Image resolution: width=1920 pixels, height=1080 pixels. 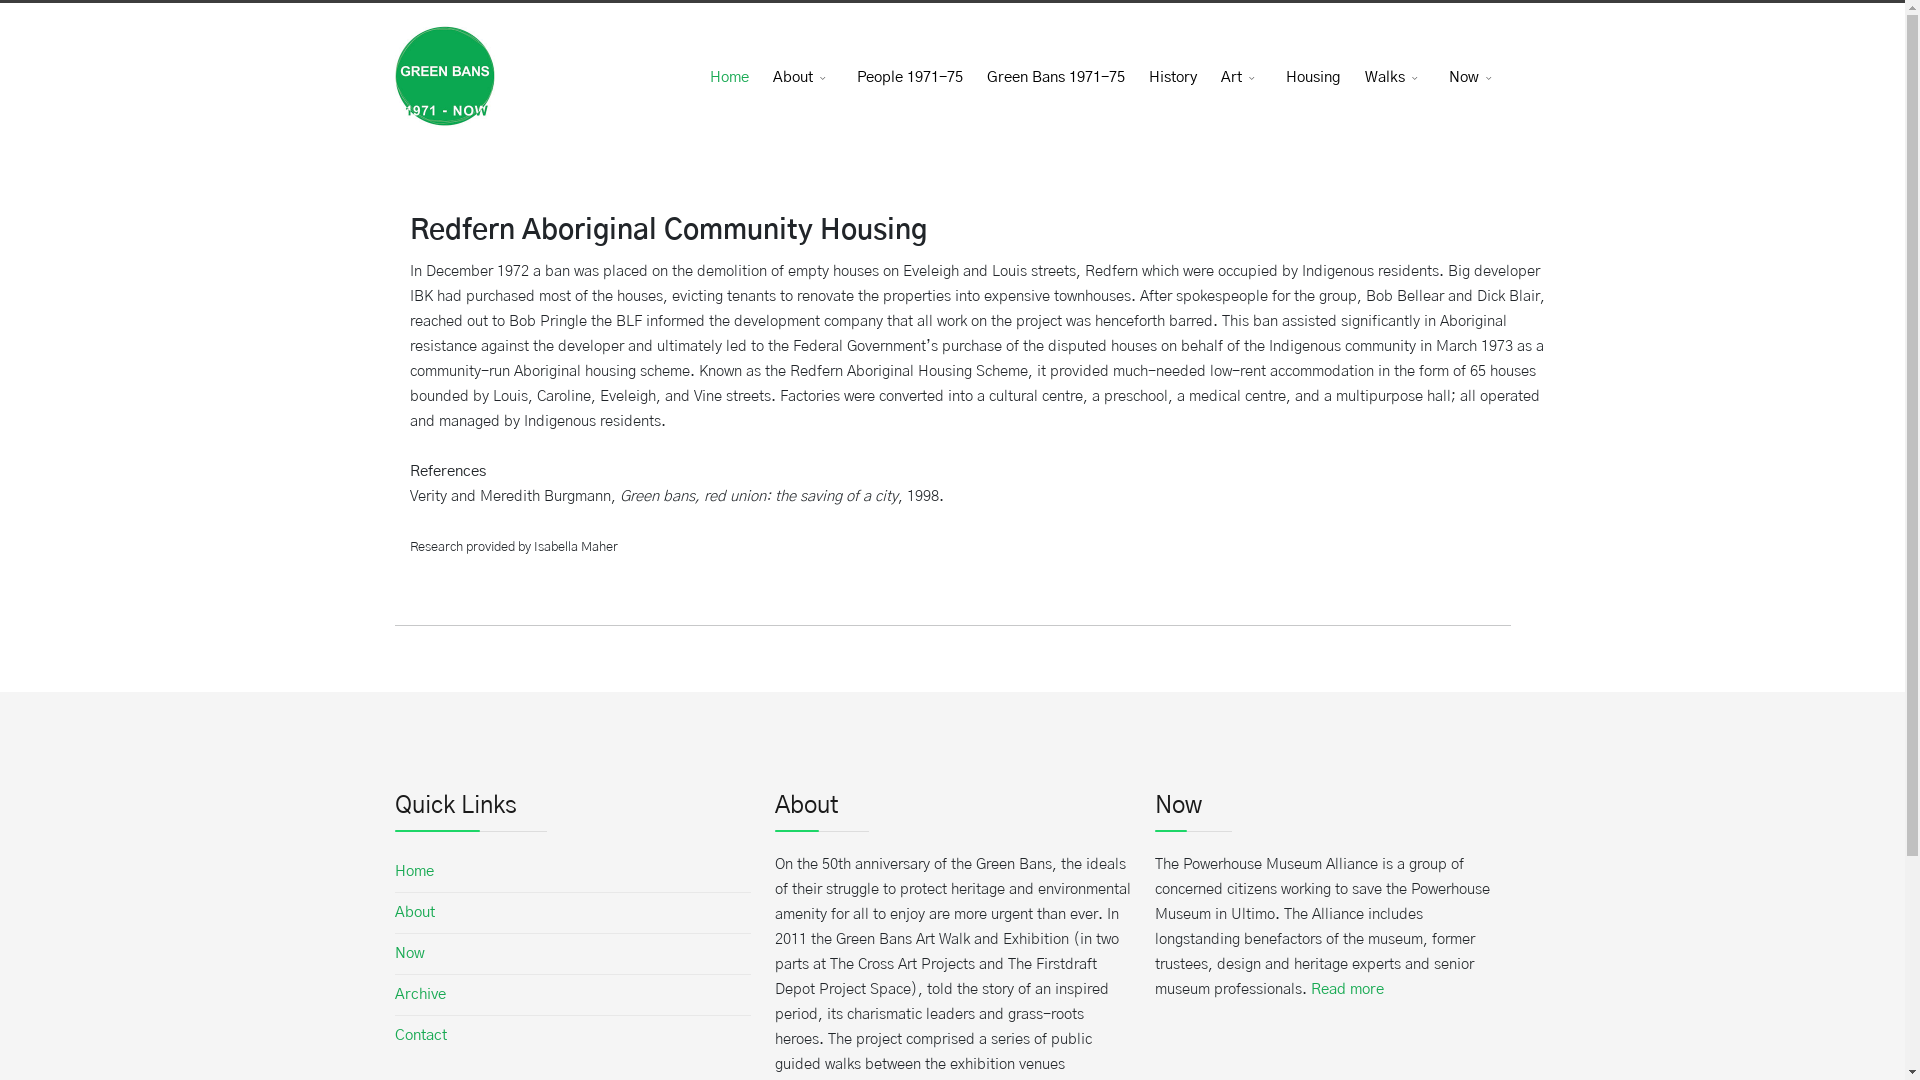 What do you see at coordinates (730, 78) in the screenshot?
I see `Home` at bounding box center [730, 78].